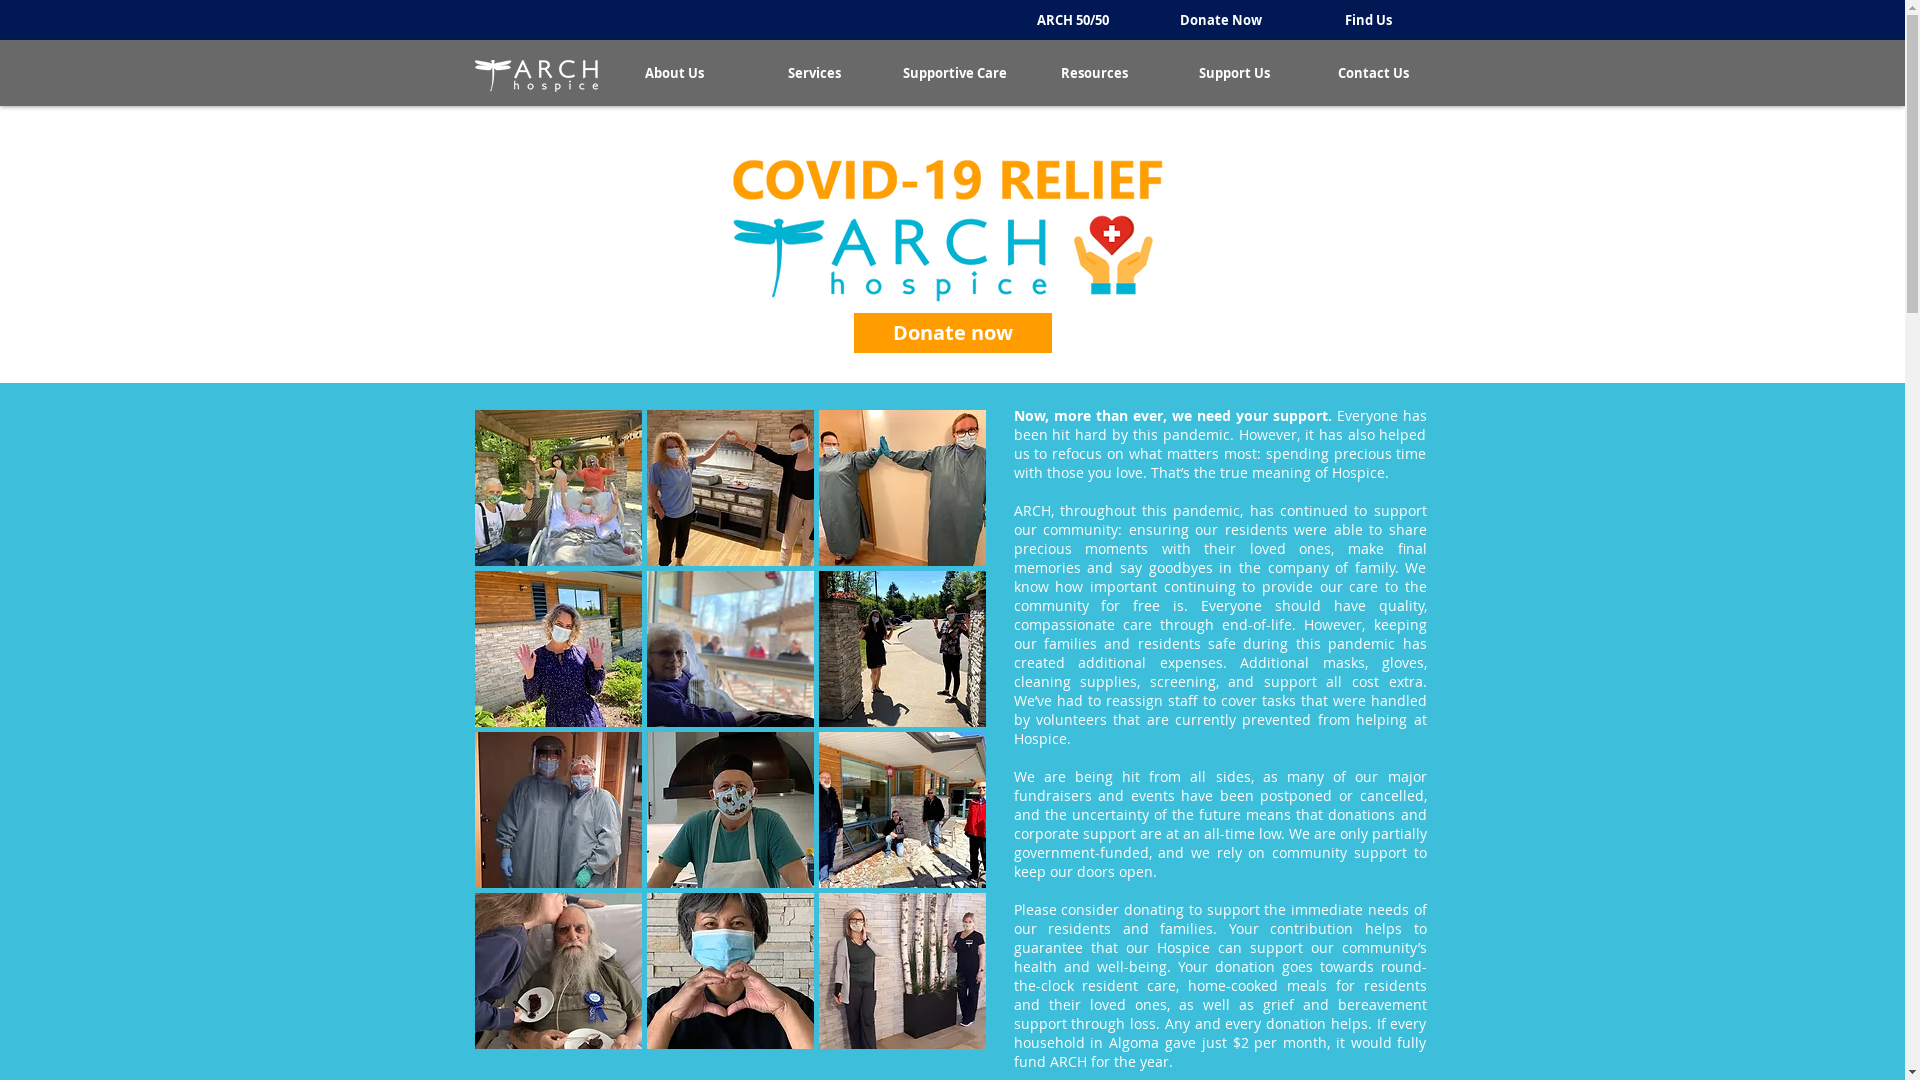 Image resolution: width=1920 pixels, height=1080 pixels. Describe the element at coordinates (1374, 73) in the screenshot. I see `Contact Us` at that location.